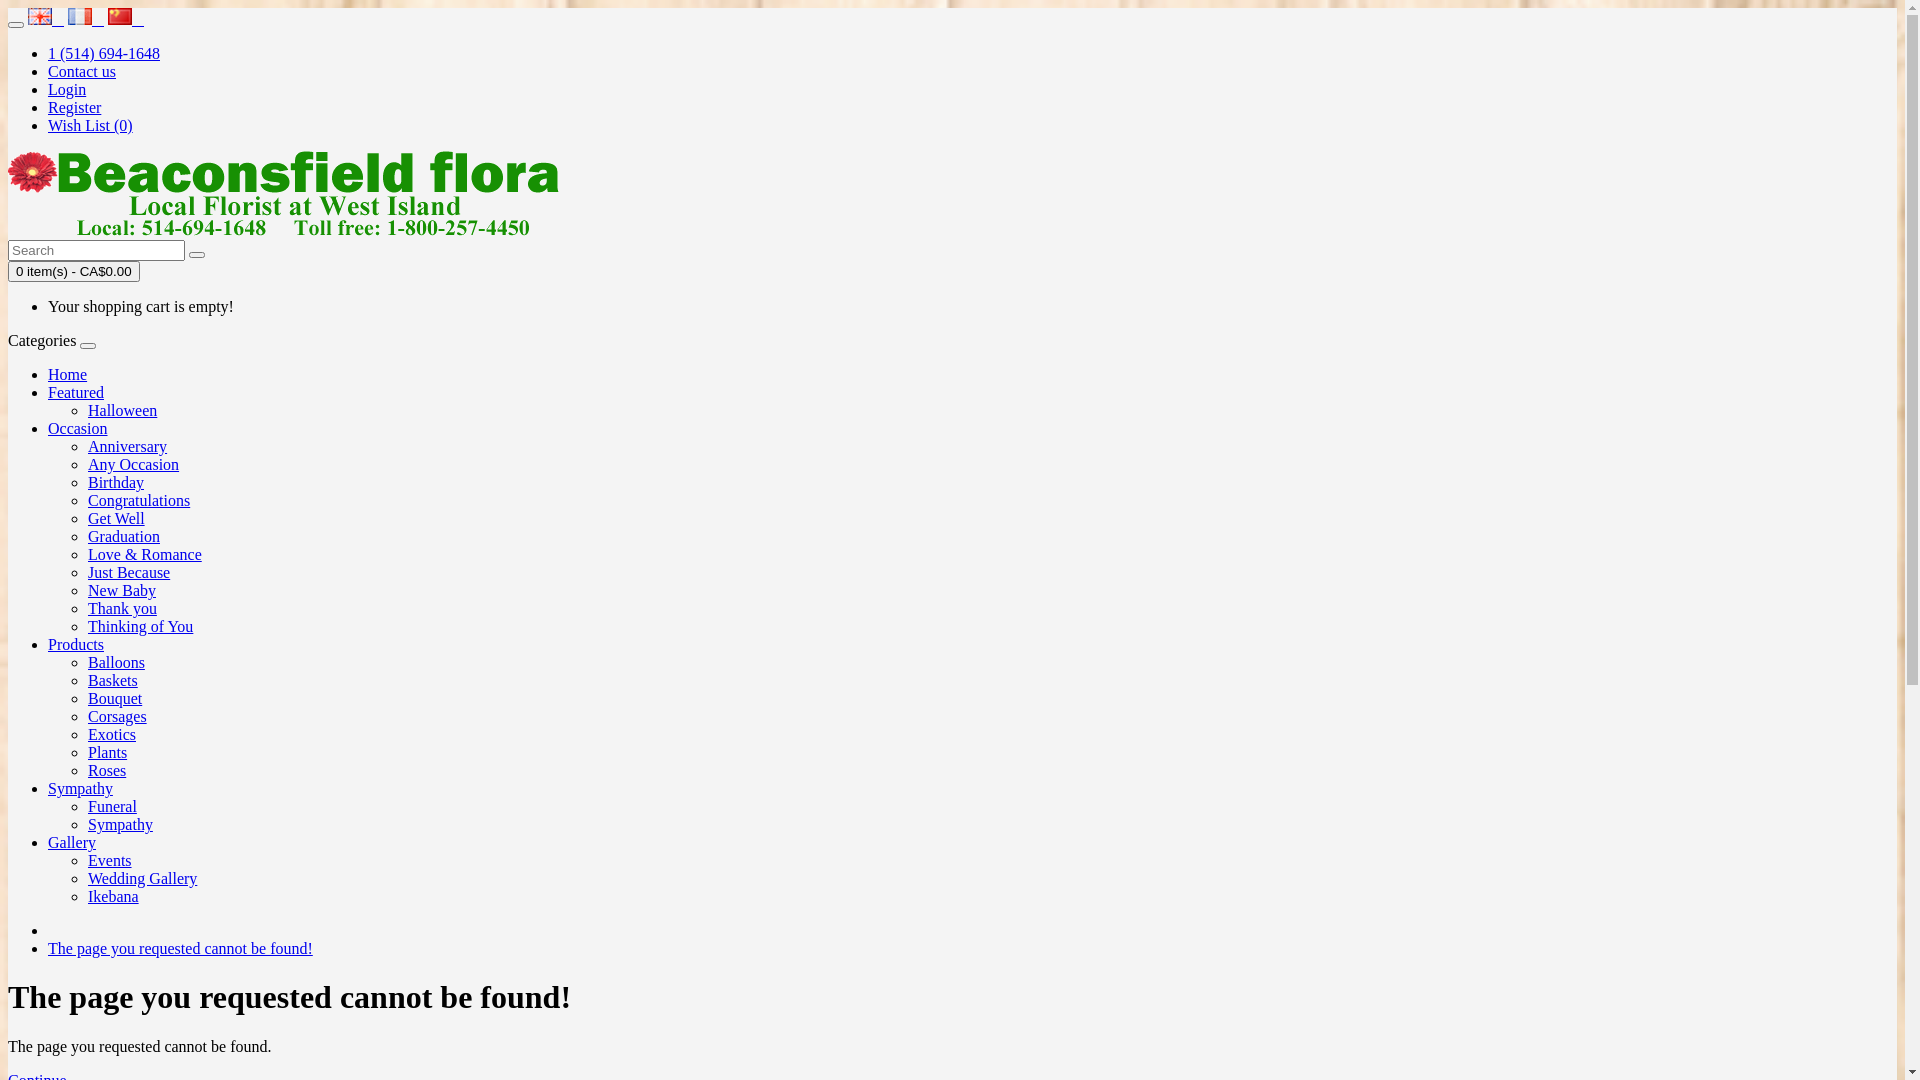 The height and width of the screenshot is (1080, 1920). What do you see at coordinates (284, 194) in the screenshot?
I see `Beaconsfield Flora` at bounding box center [284, 194].